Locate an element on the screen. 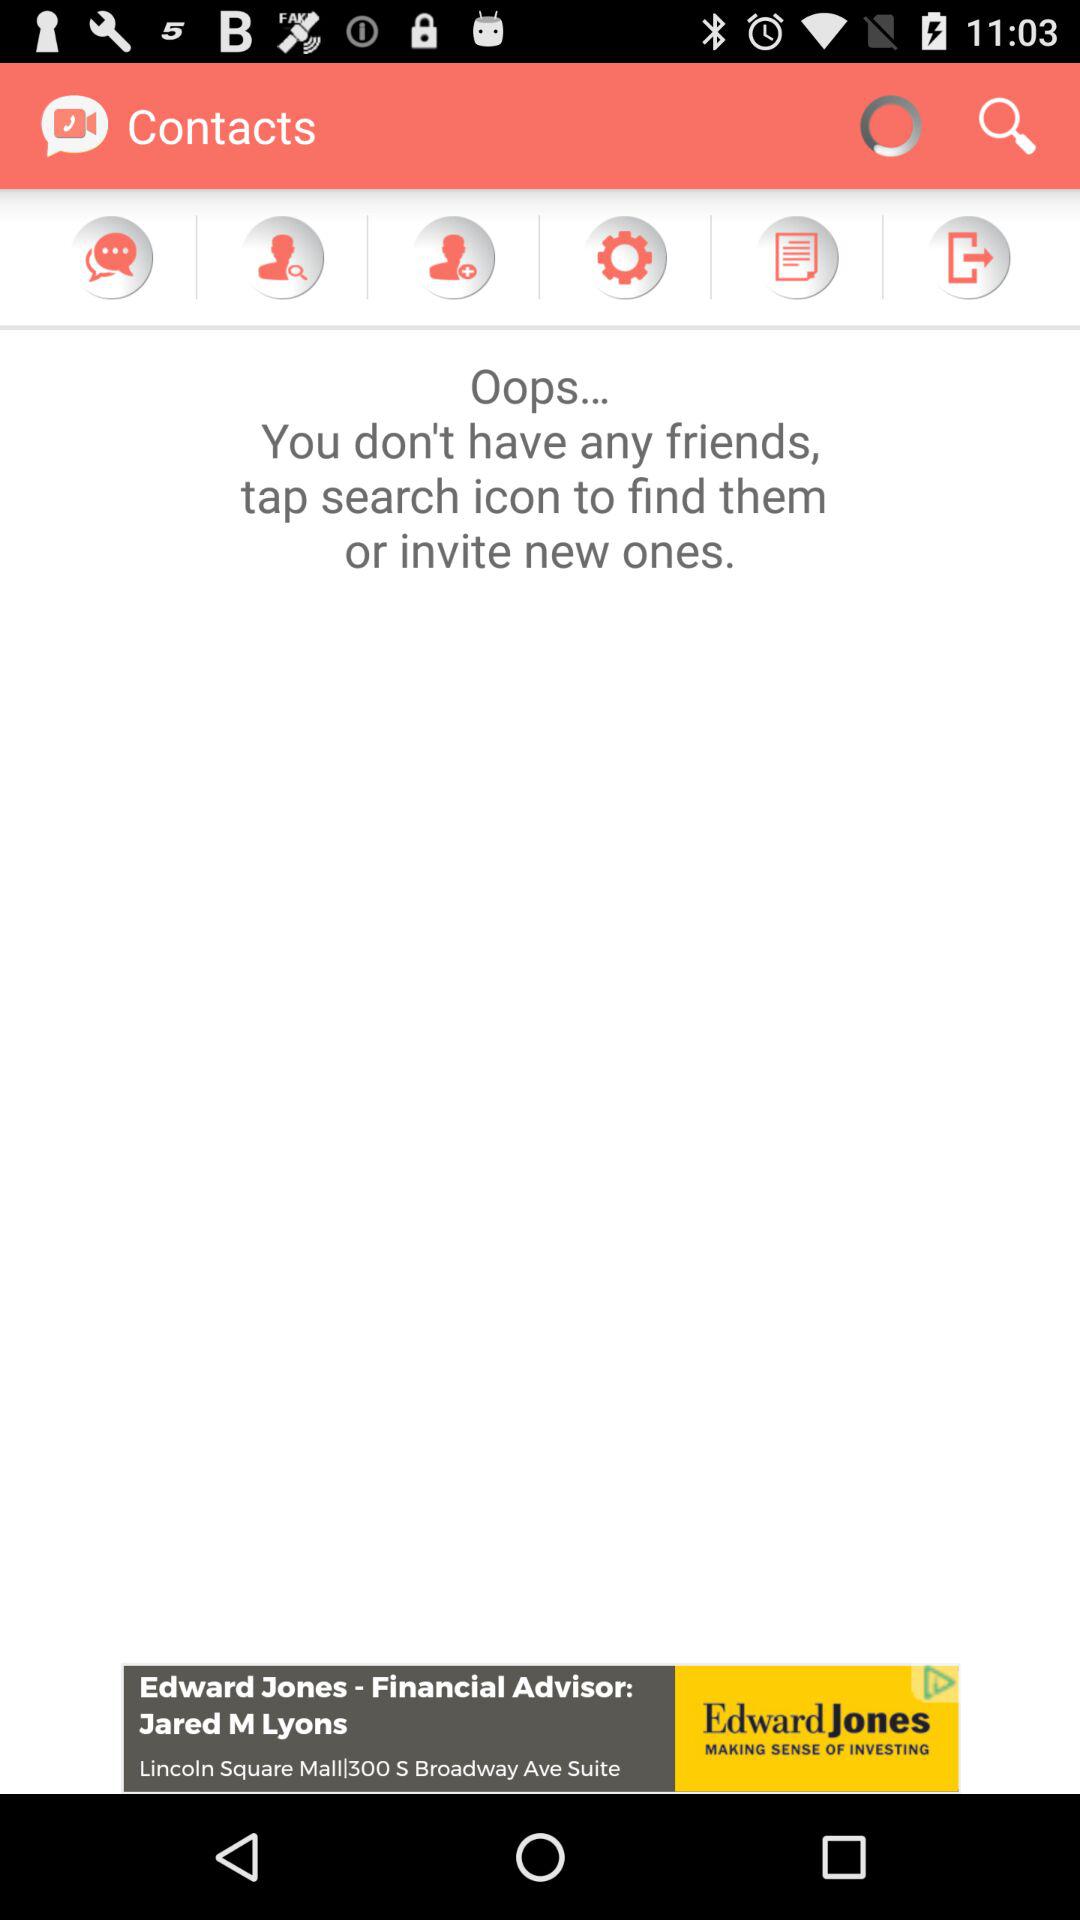 The height and width of the screenshot is (1920, 1080). add friends is located at coordinates (453, 257).